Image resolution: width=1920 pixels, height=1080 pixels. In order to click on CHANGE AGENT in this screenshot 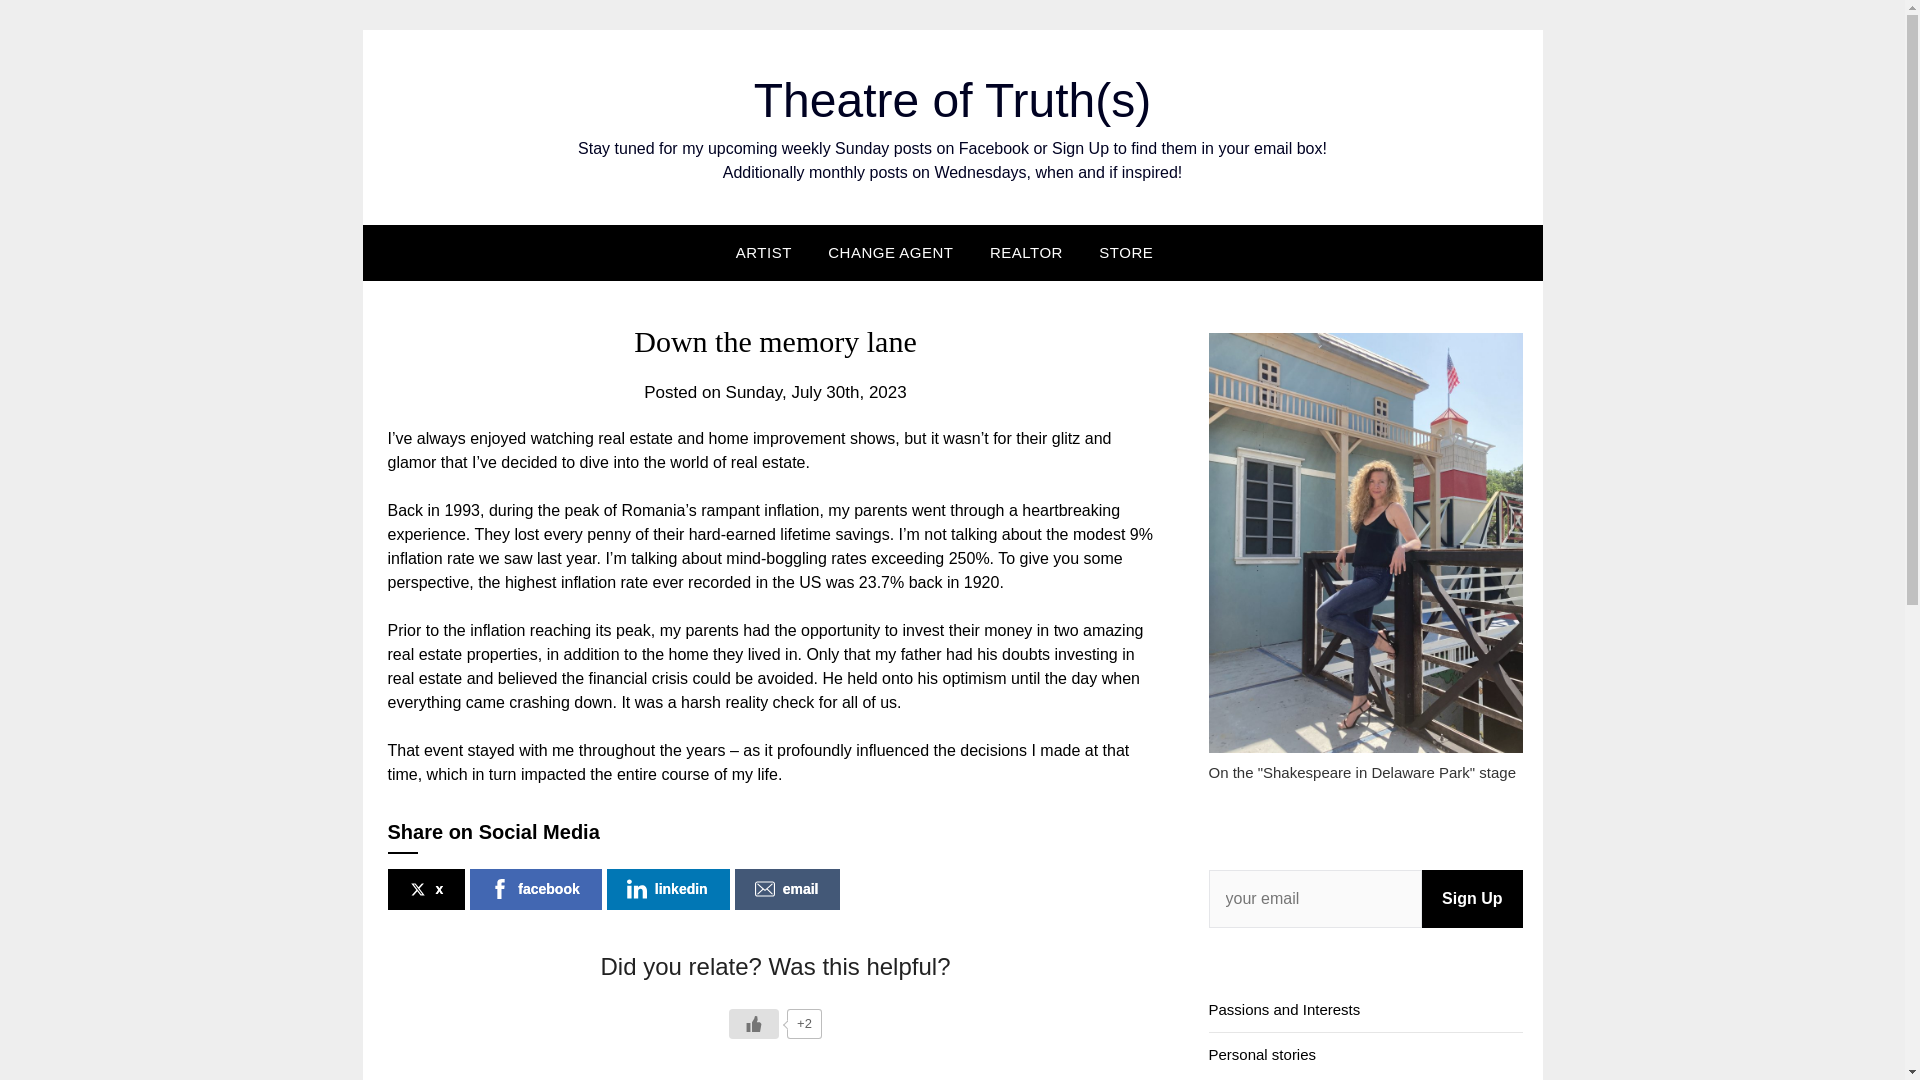, I will do `click(890, 252)`.